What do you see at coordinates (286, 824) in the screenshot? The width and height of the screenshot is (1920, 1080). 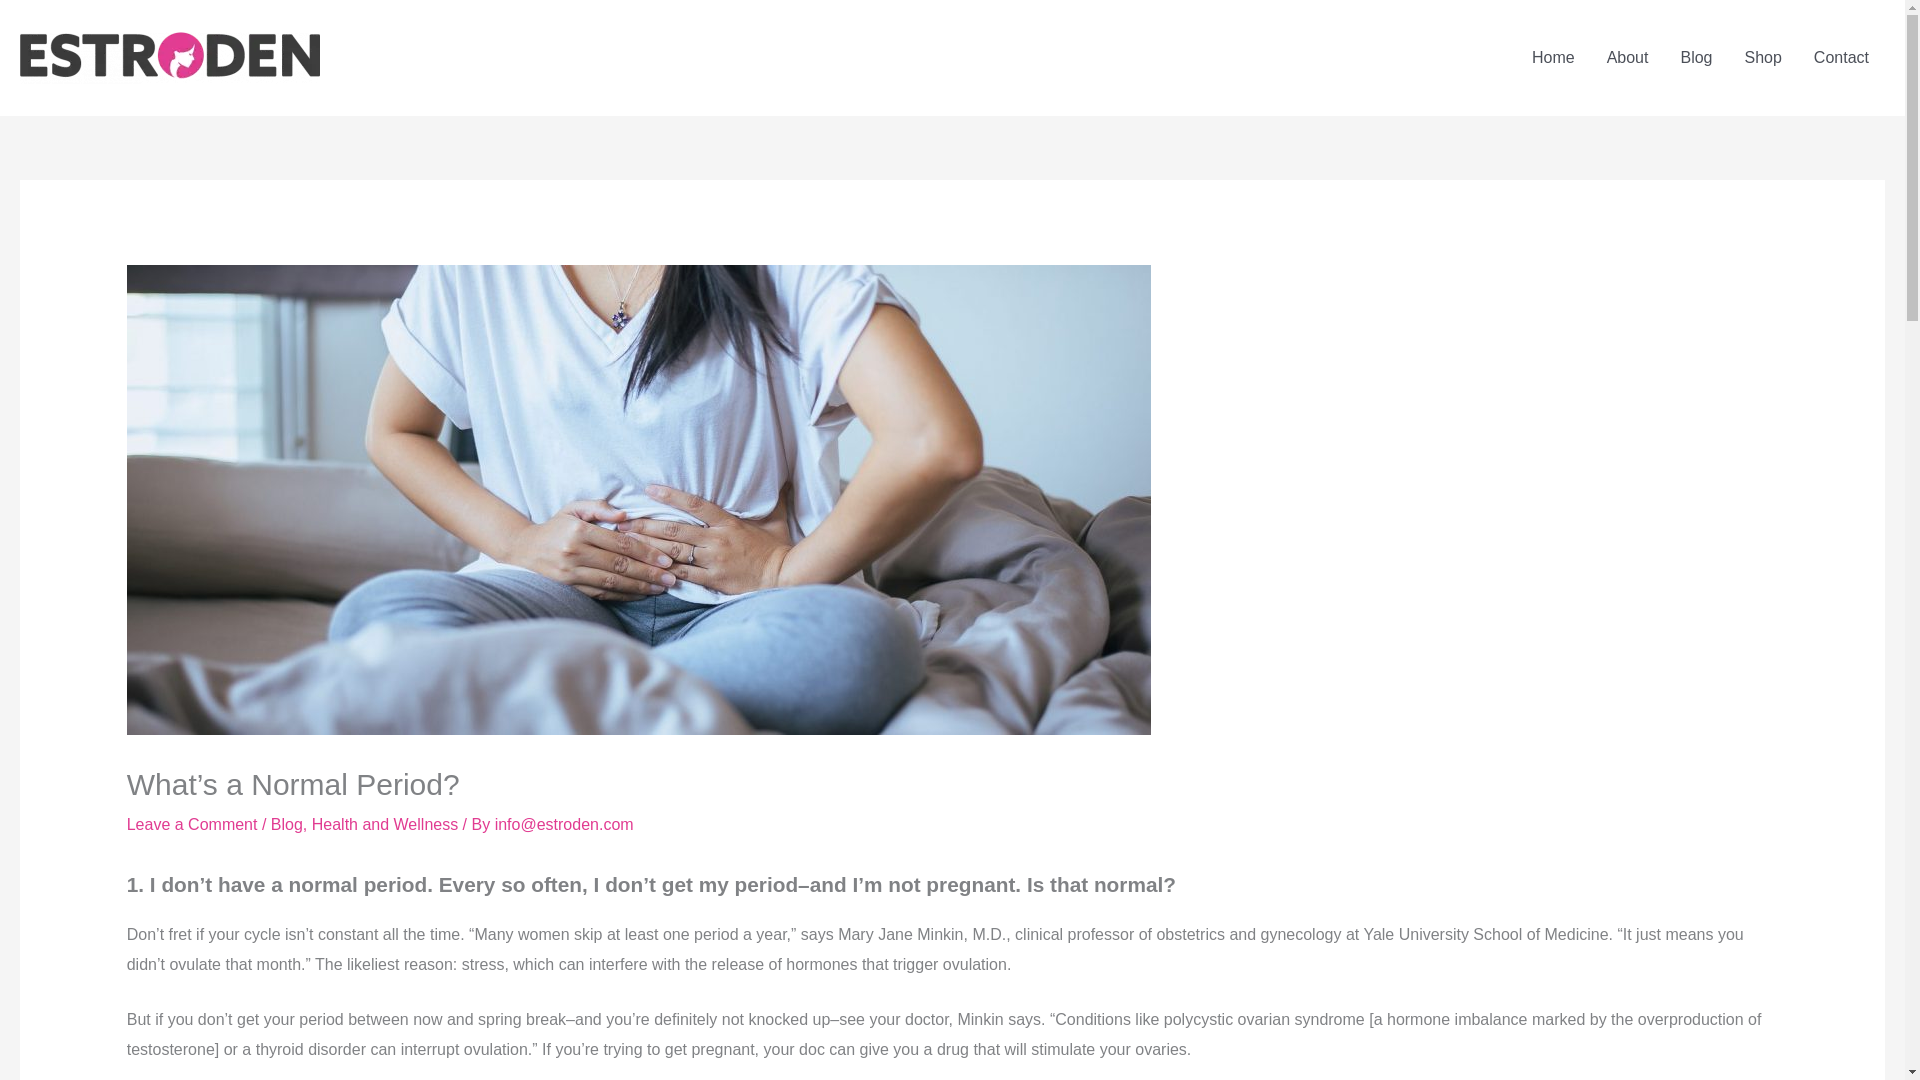 I see `Blog` at bounding box center [286, 824].